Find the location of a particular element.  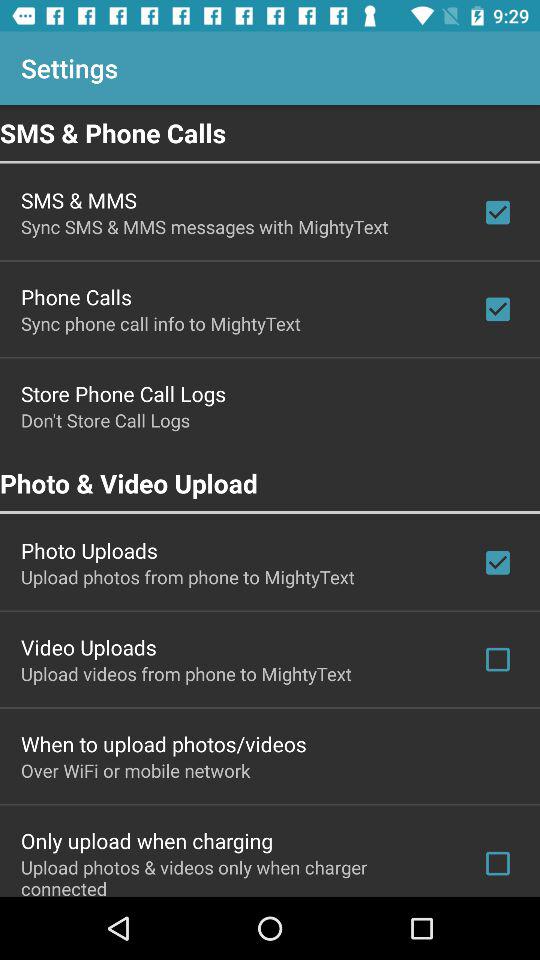

flip until photo uploads is located at coordinates (89, 550).